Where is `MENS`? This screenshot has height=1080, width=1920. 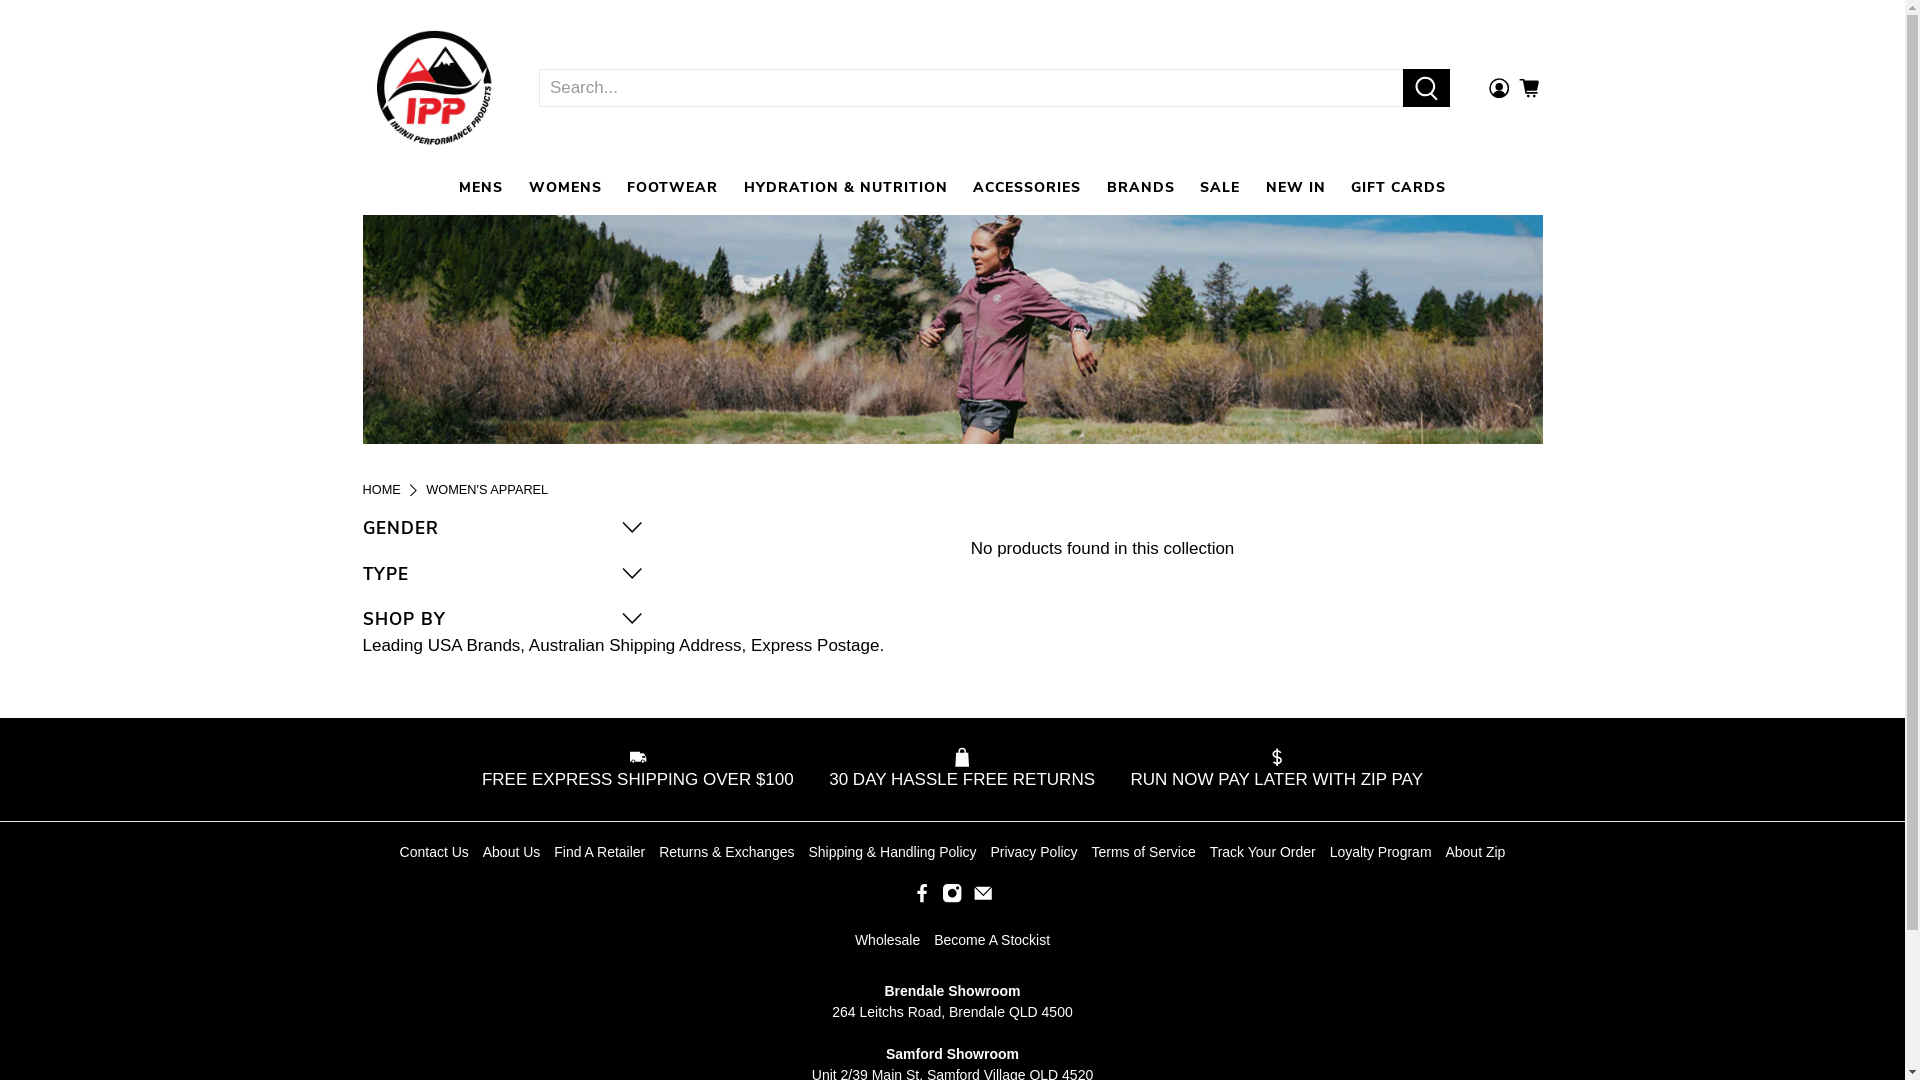
MENS is located at coordinates (481, 188).